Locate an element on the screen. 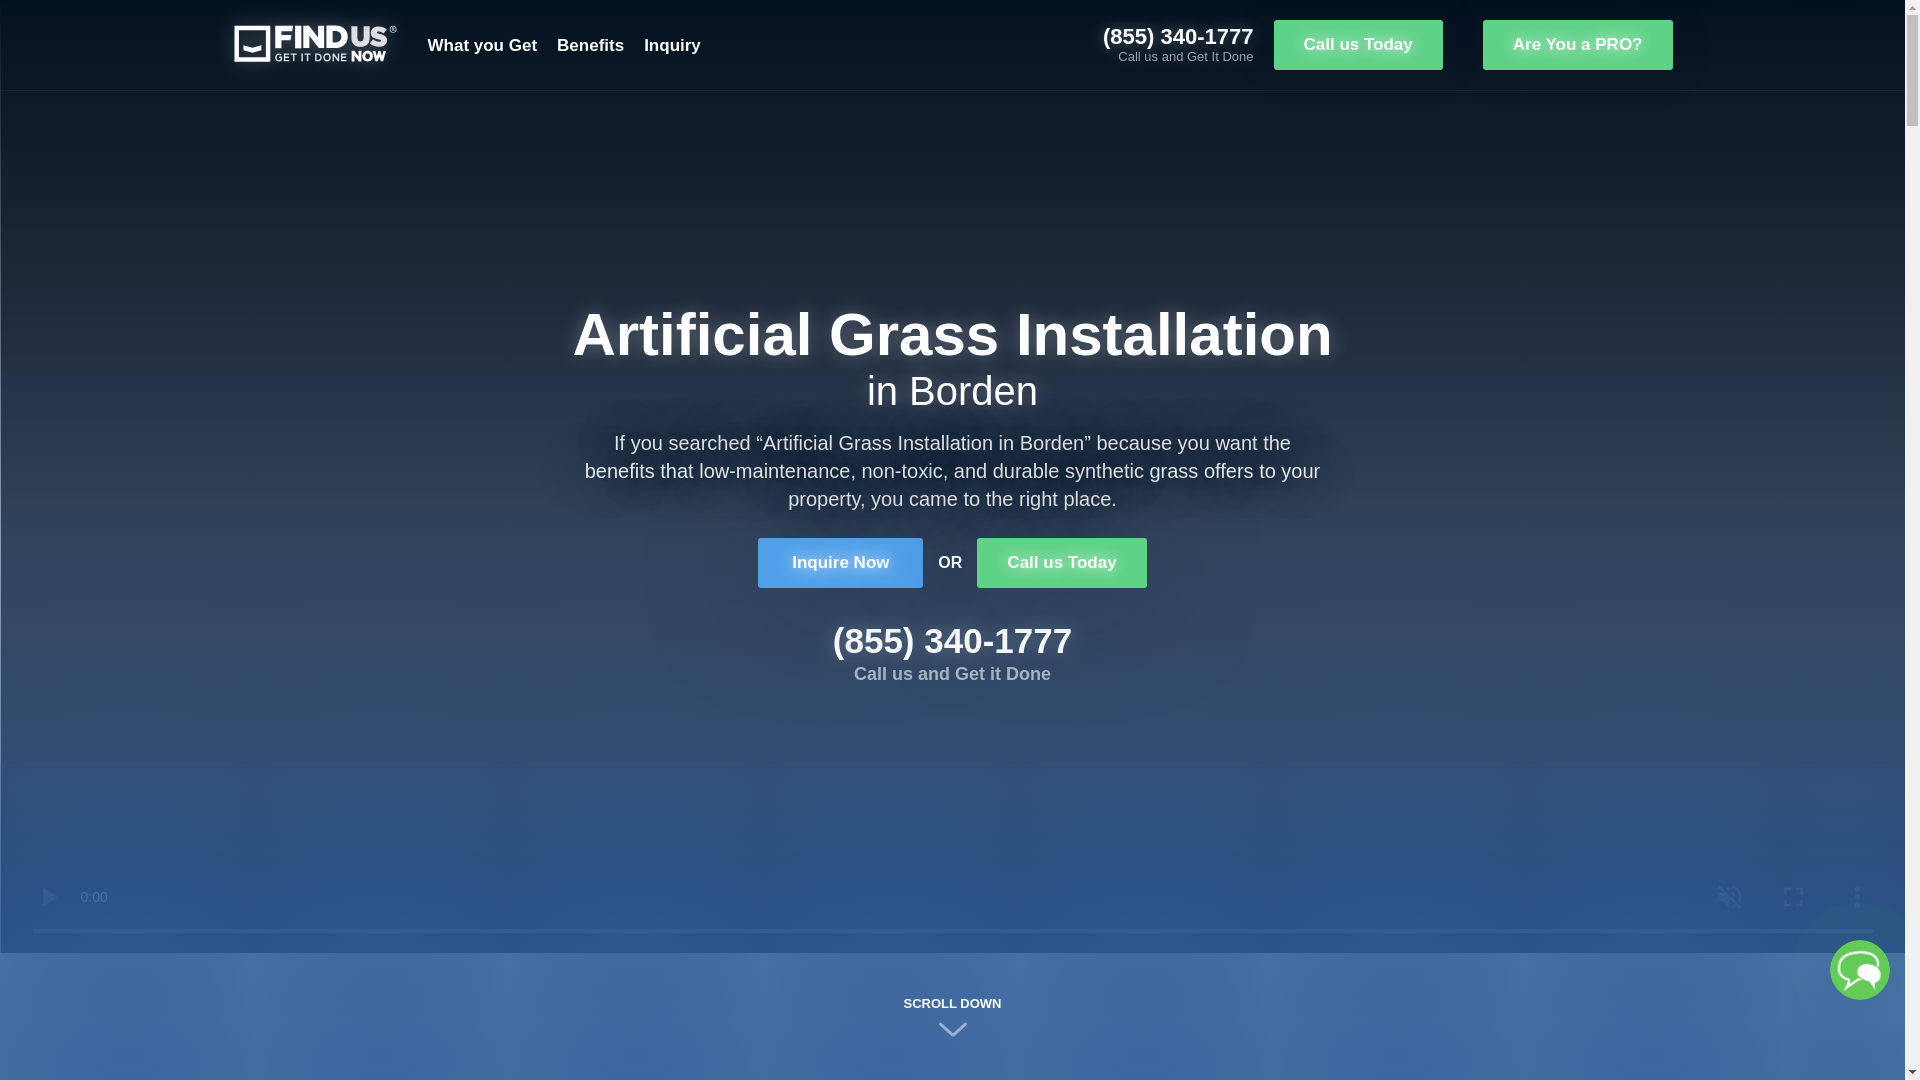 This screenshot has height=1080, width=1920. Find Us Now logo is located at coordinates (314, 42).